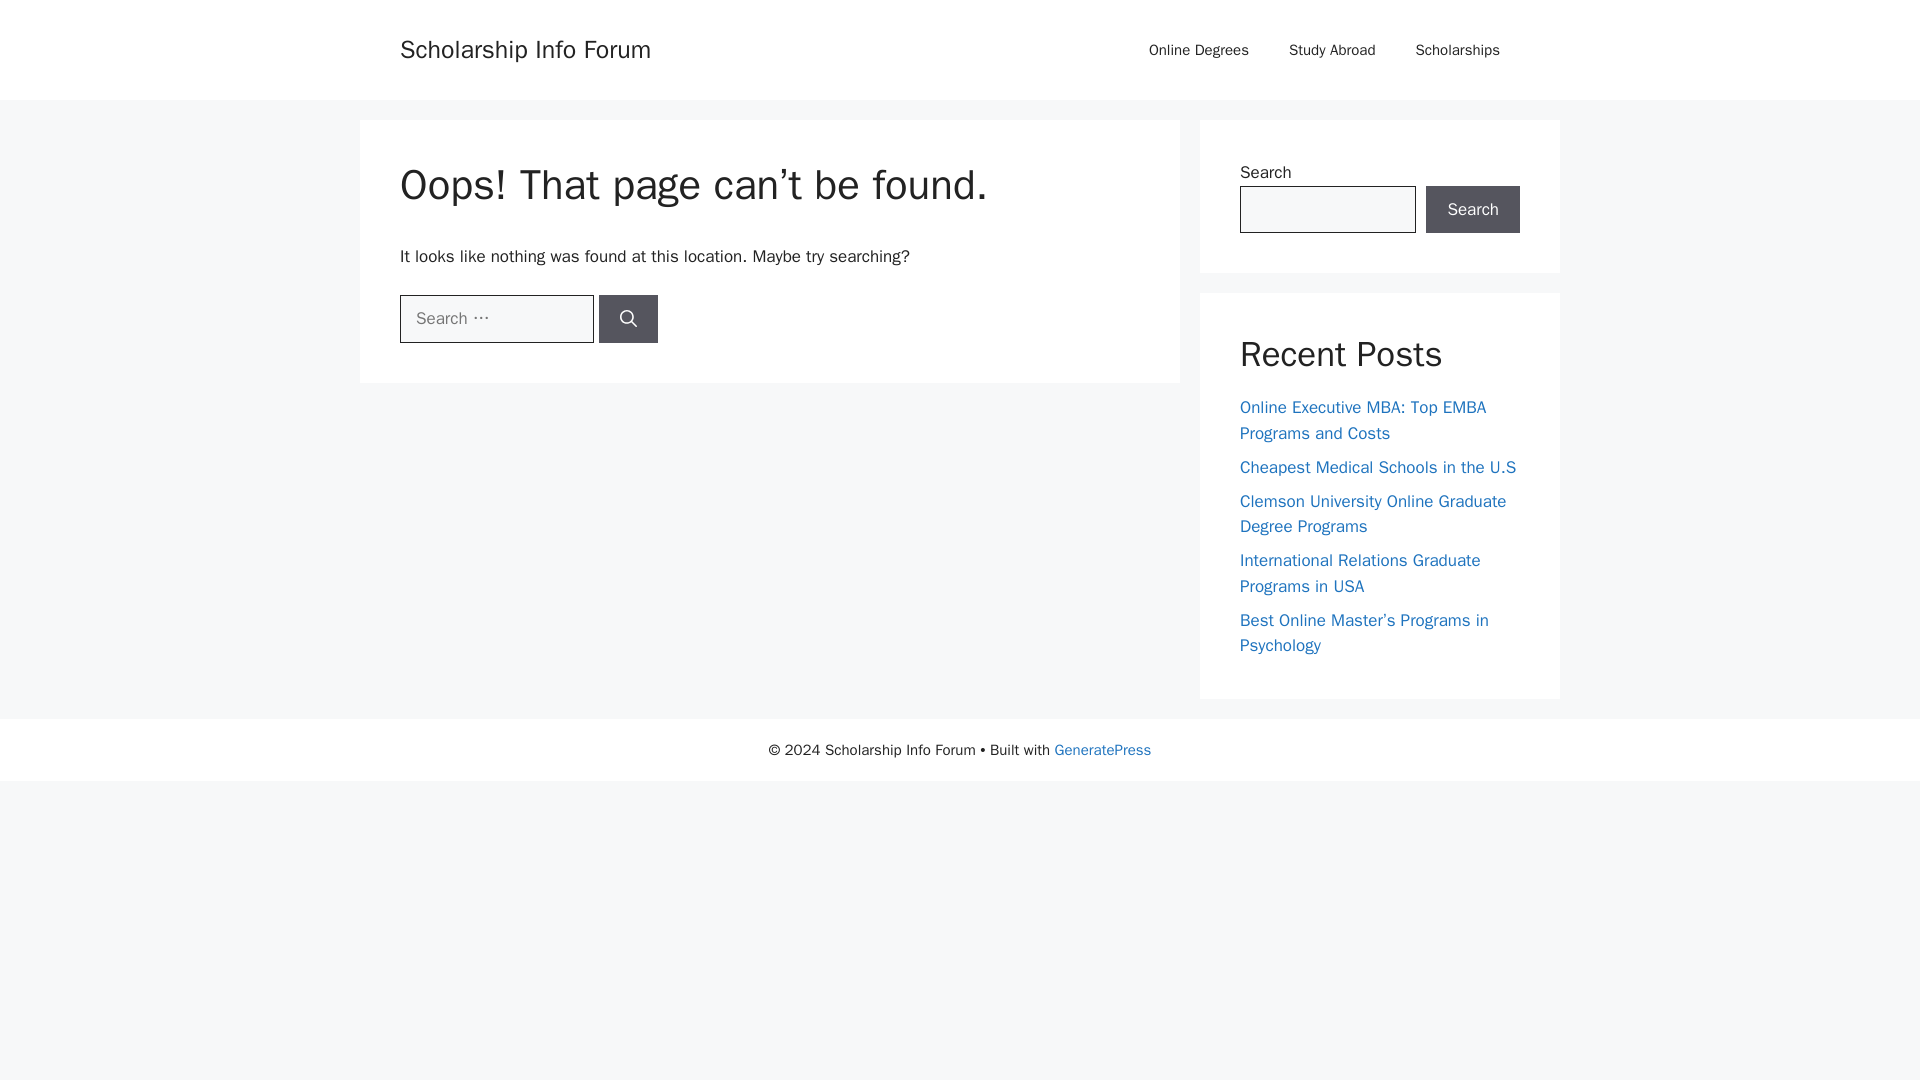 The image size is (1920, 1080). What do you see at coordinates (1473, 210) in the screenshot?
I see `Search` at bounding box center [1473, 210].